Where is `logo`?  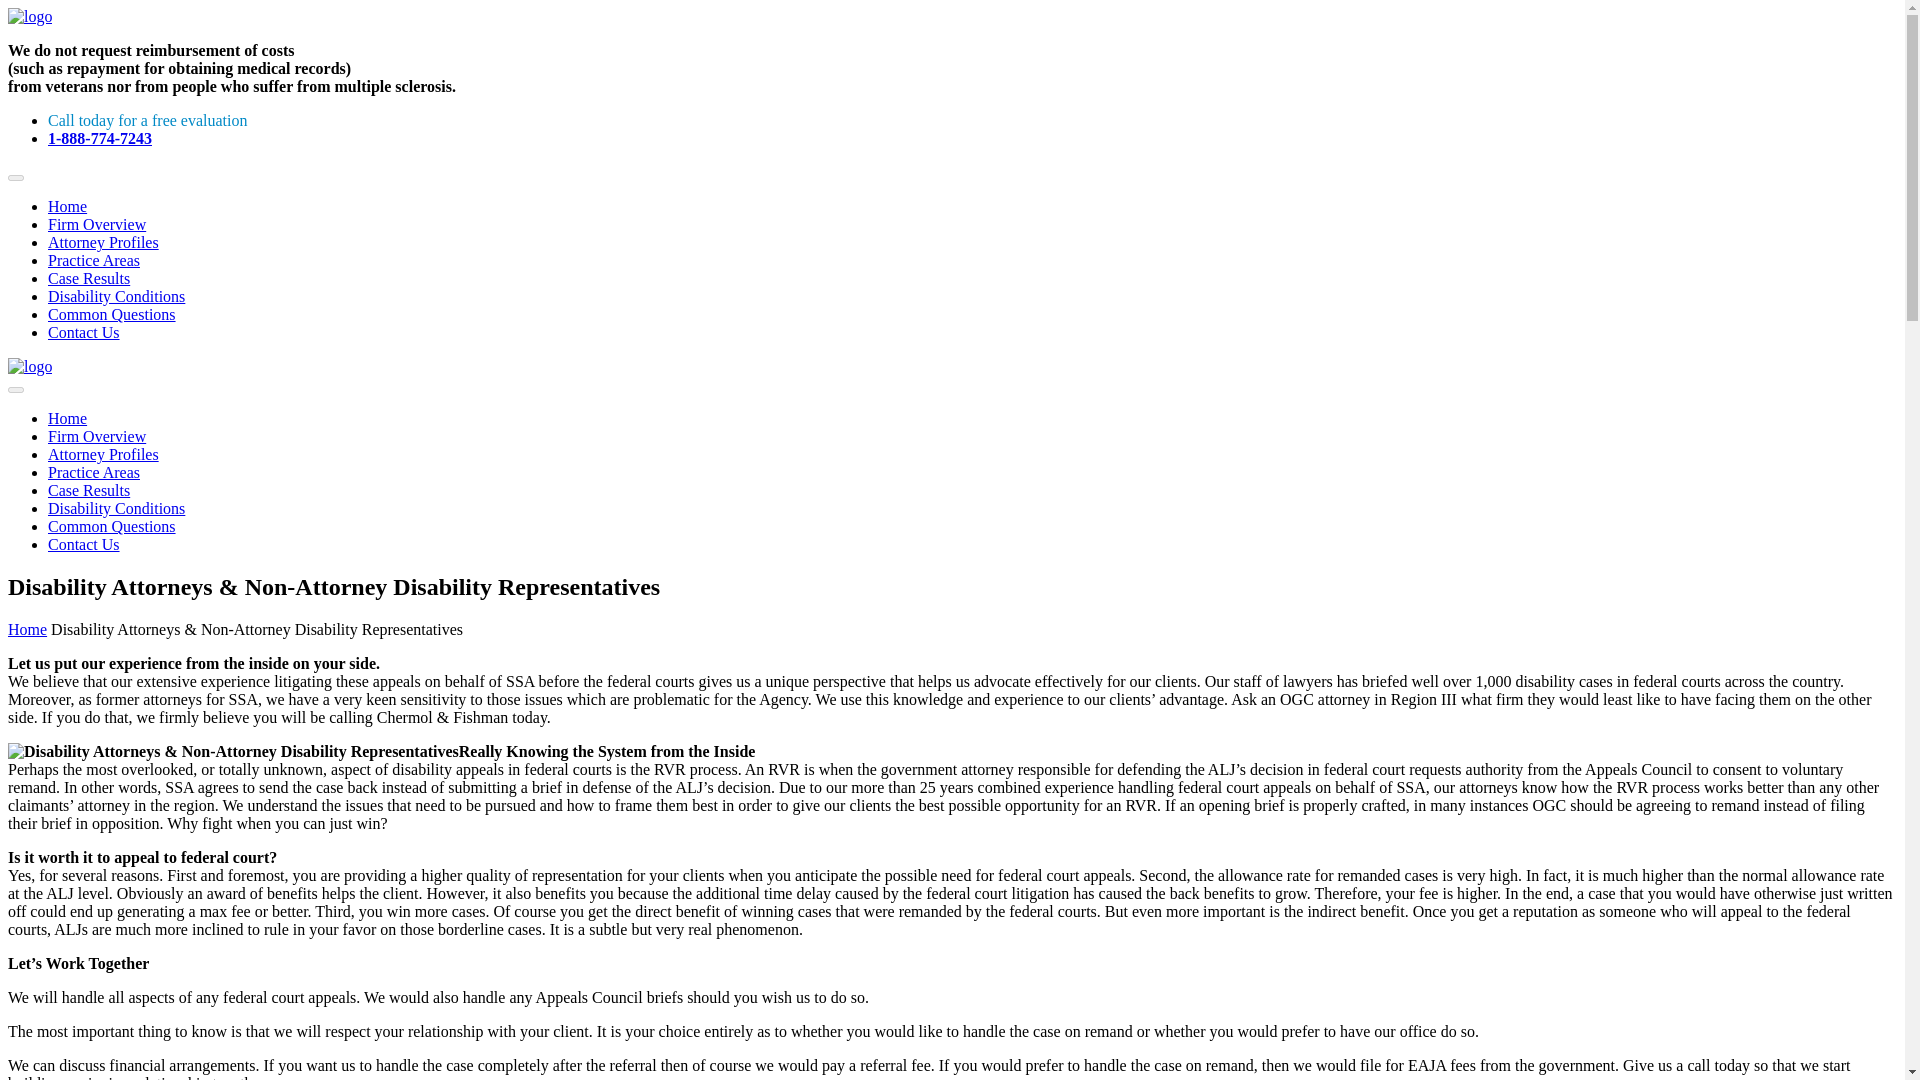 logo is located at coordinates (29, 16).